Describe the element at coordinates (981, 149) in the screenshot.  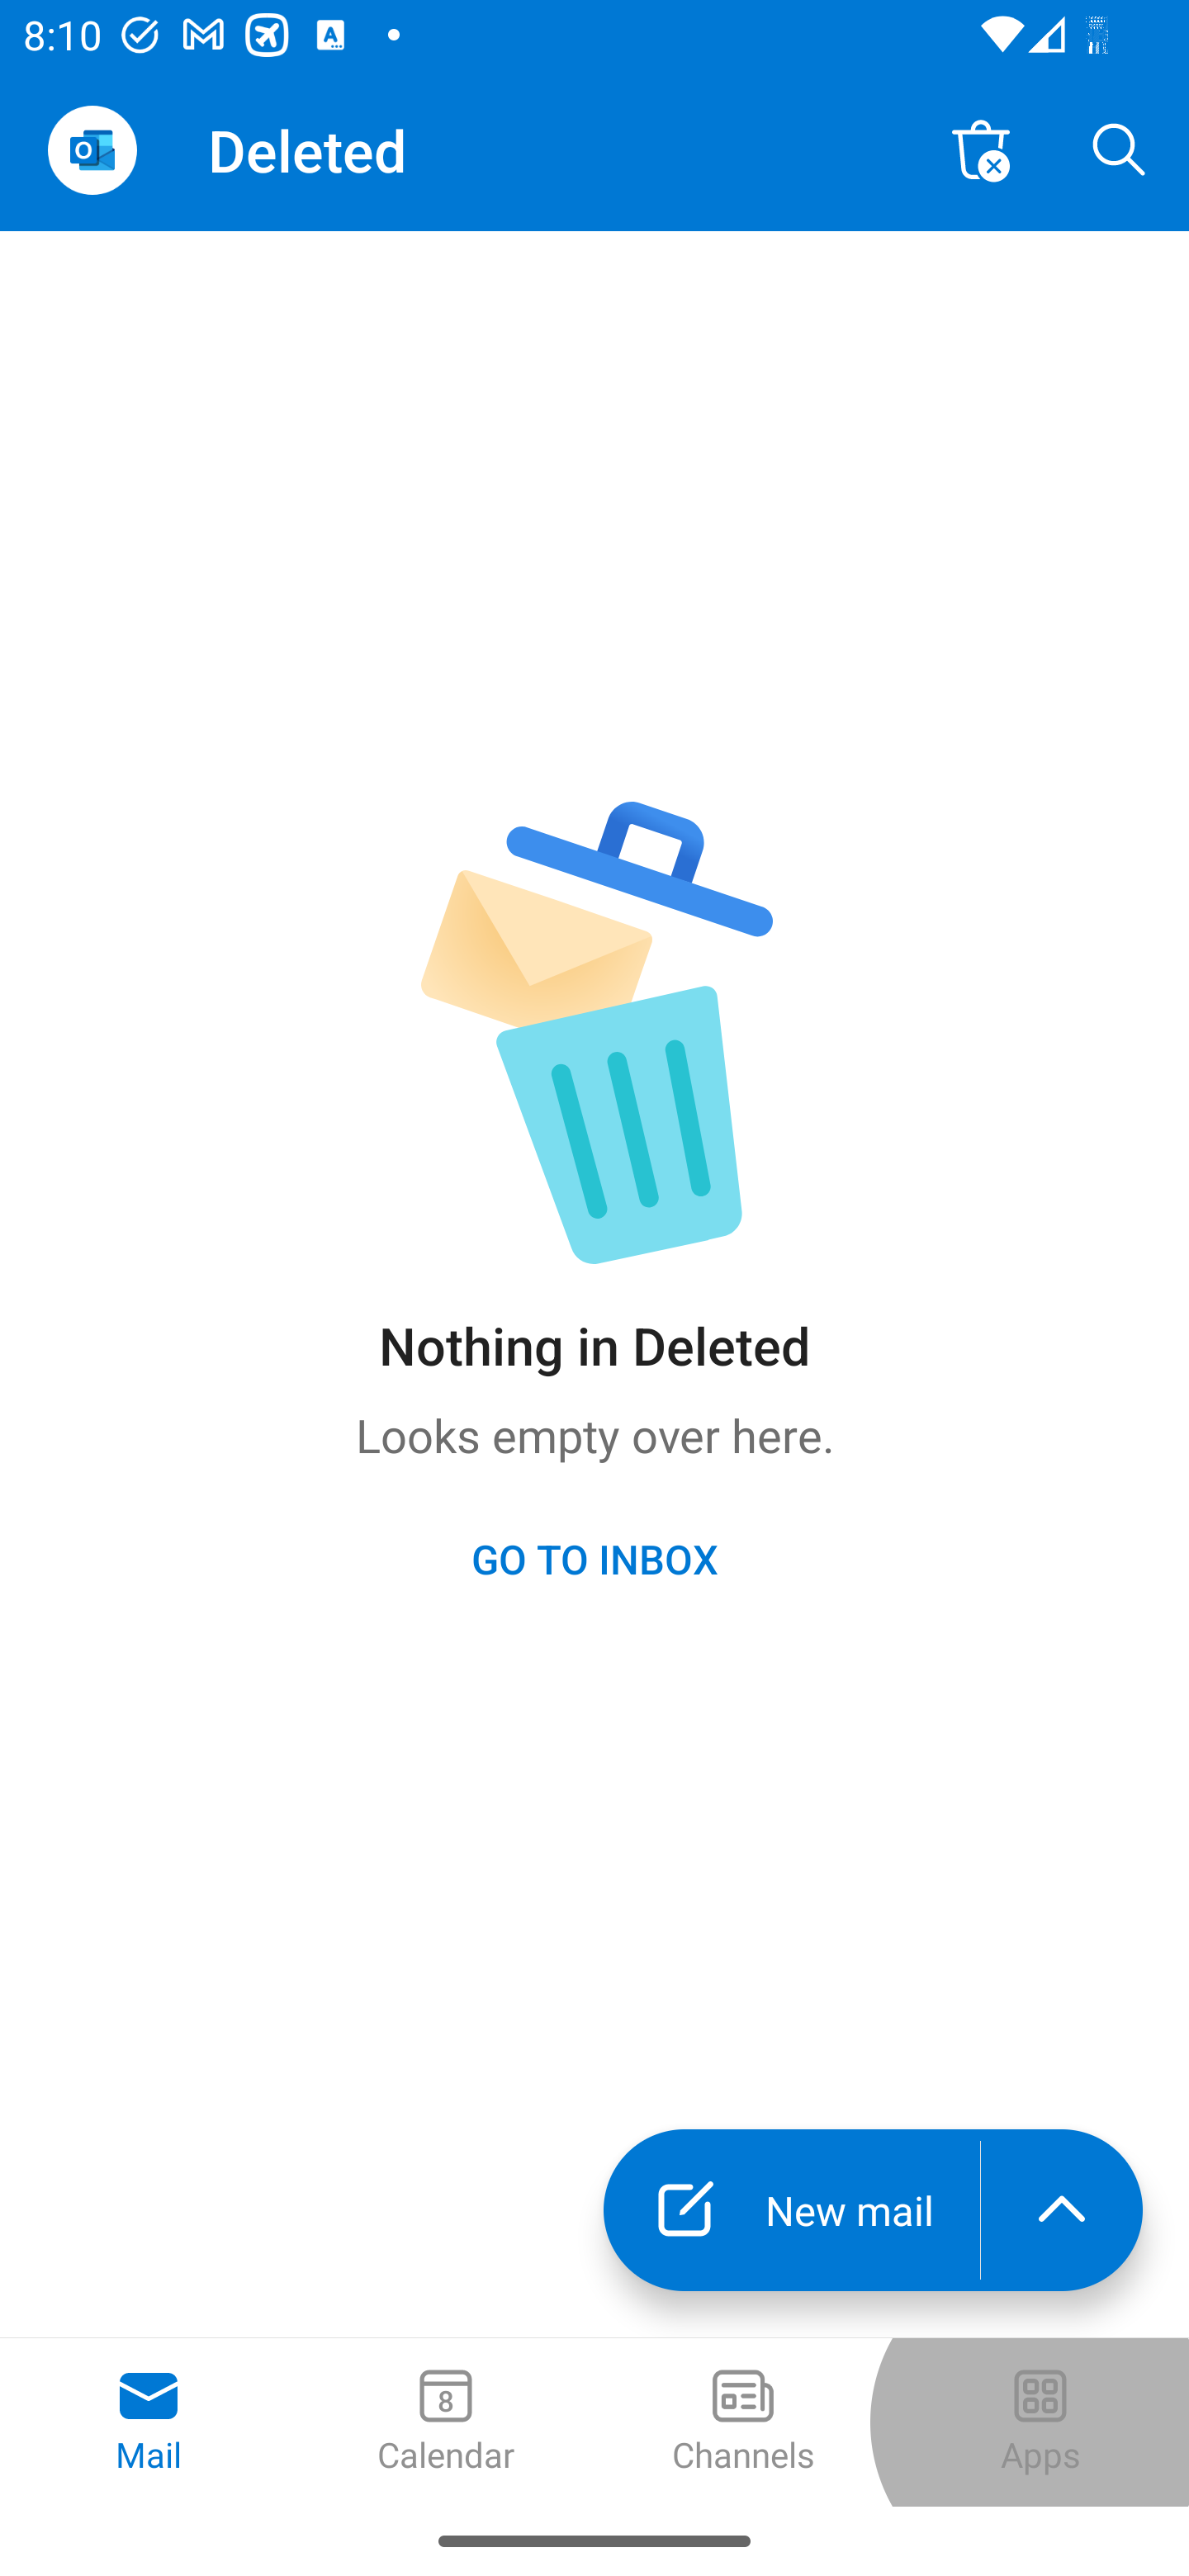
I see `Empty Deleted` at that location.